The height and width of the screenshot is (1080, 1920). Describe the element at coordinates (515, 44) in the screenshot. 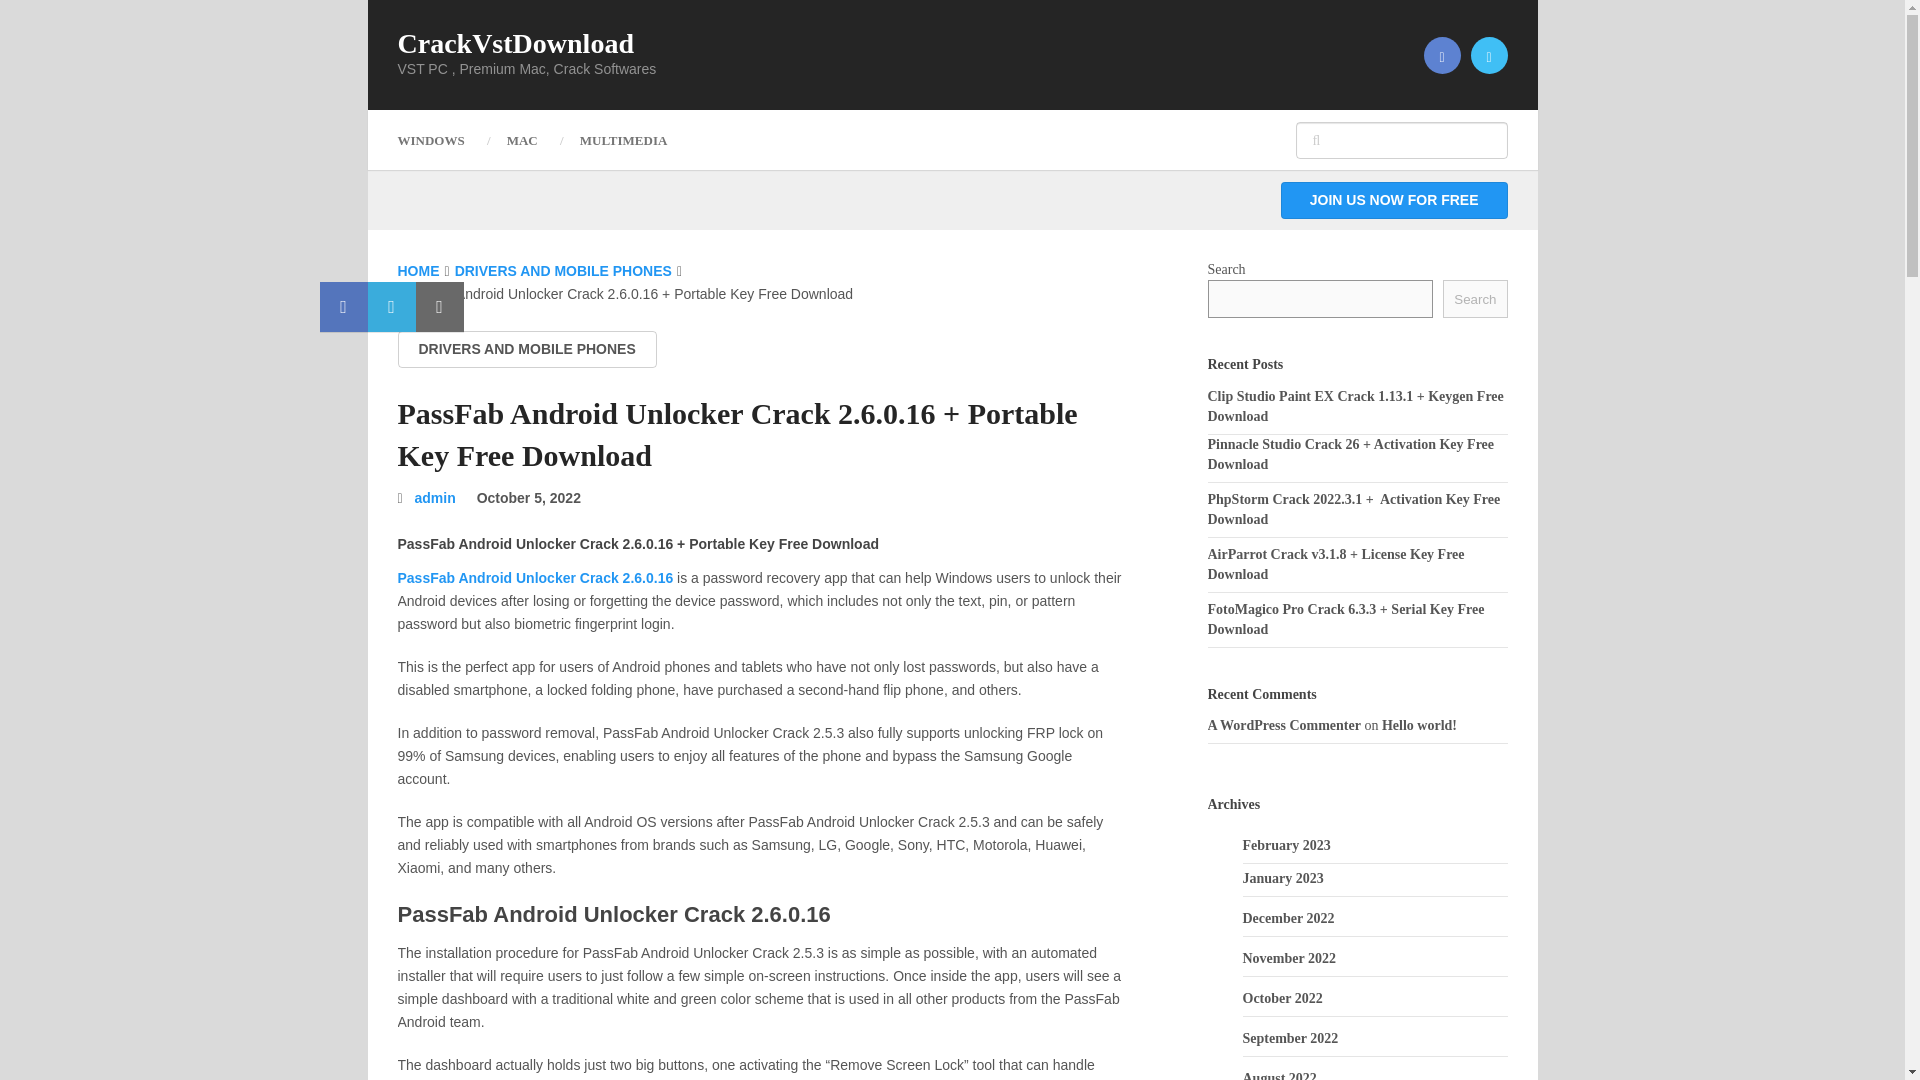

I see `CrackVstDownload` at that location.